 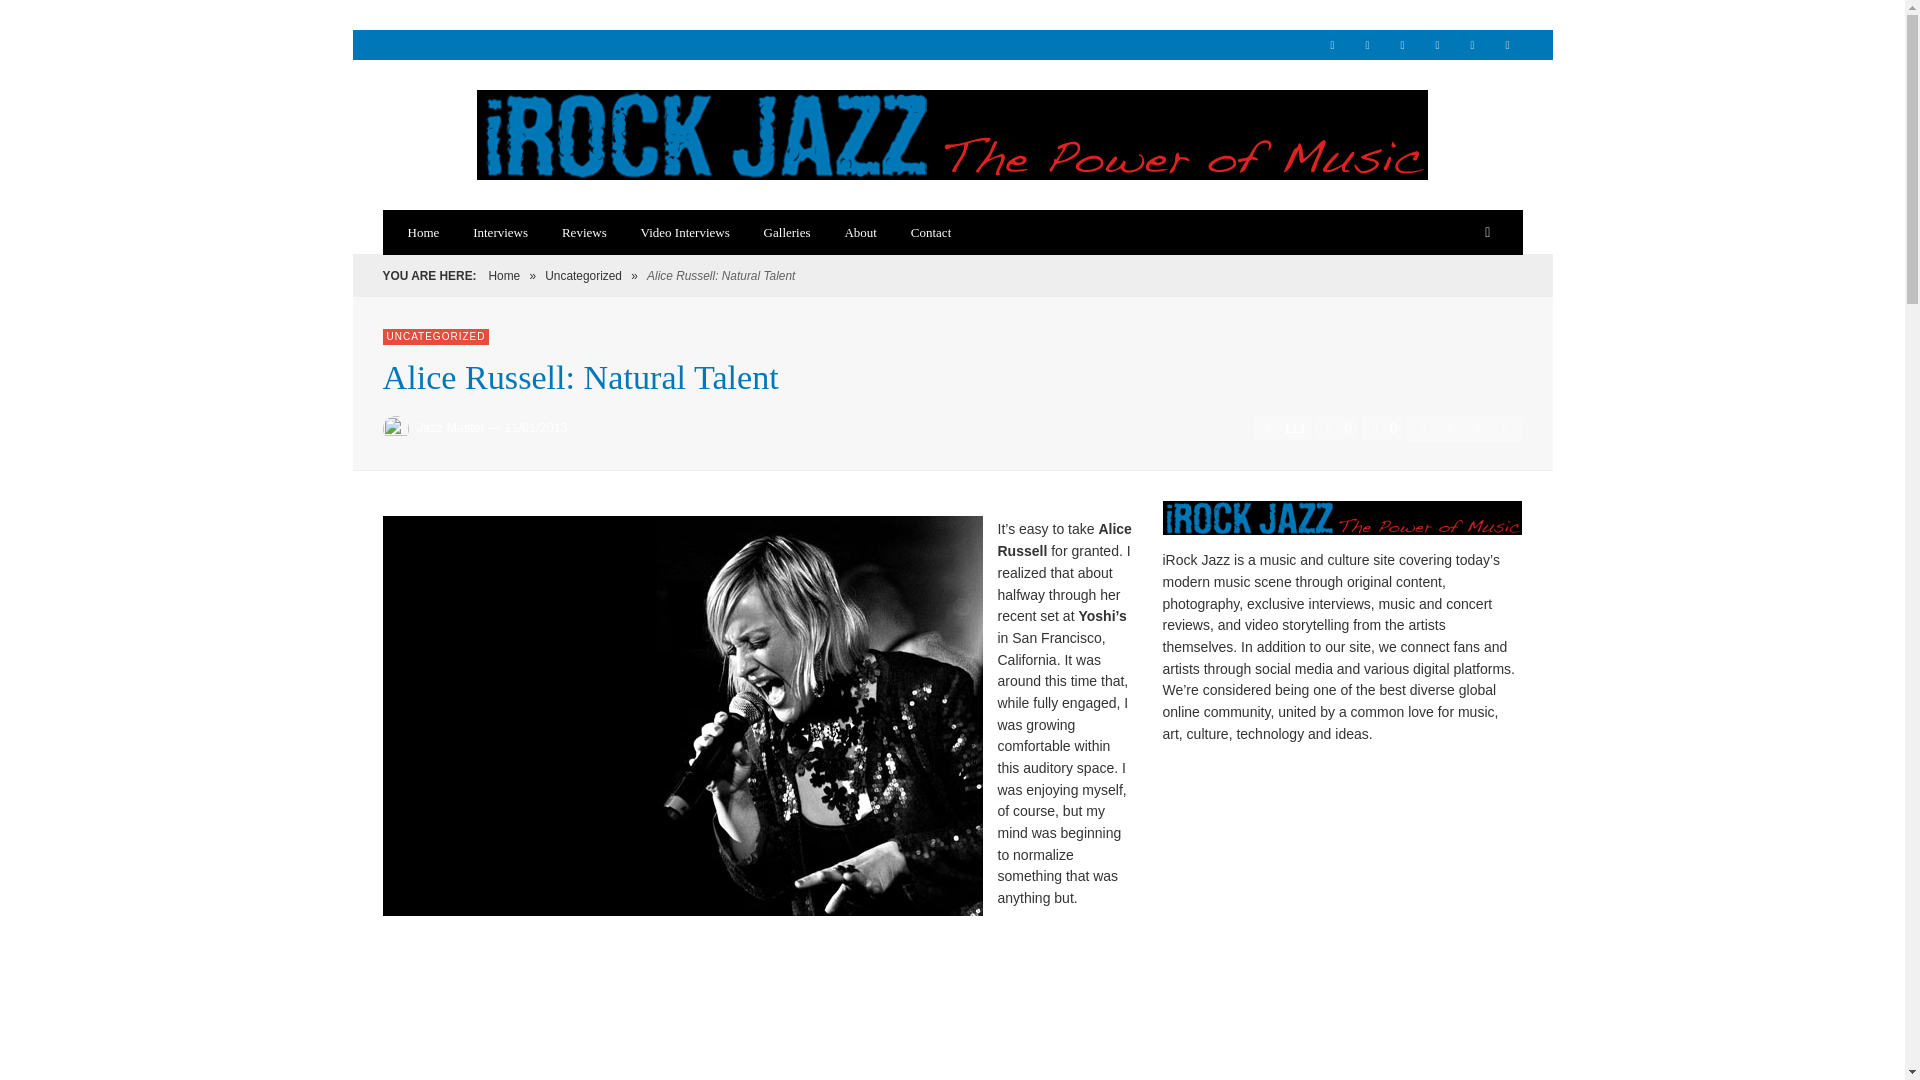 What do you see at coordinates (684, 232) in the screenshot?
I see `Video Interviews` at bounding box center [684, 232].